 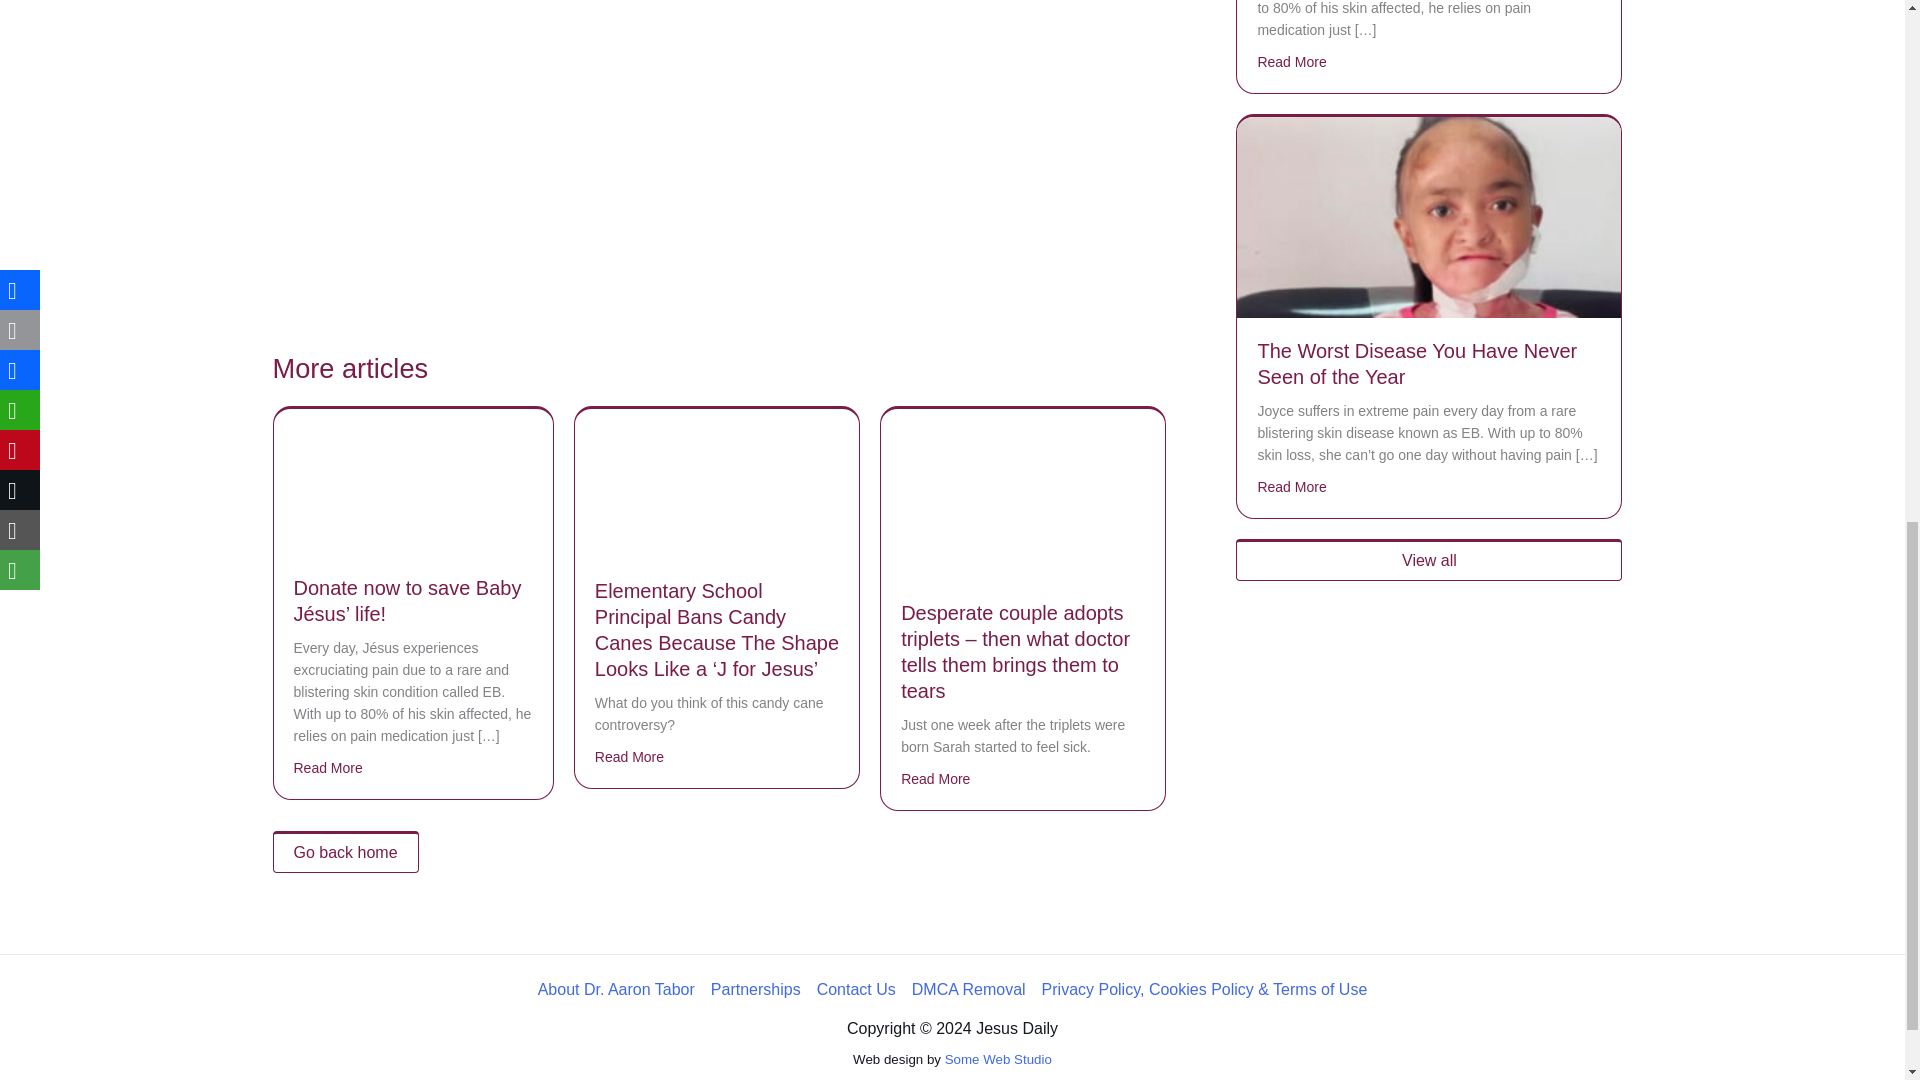 What do you see at coordinates (1416, 364) in the screenshot?
I see `The Worst Disease You Have Never Seen of the Year` at bounding box center [1416, 364].